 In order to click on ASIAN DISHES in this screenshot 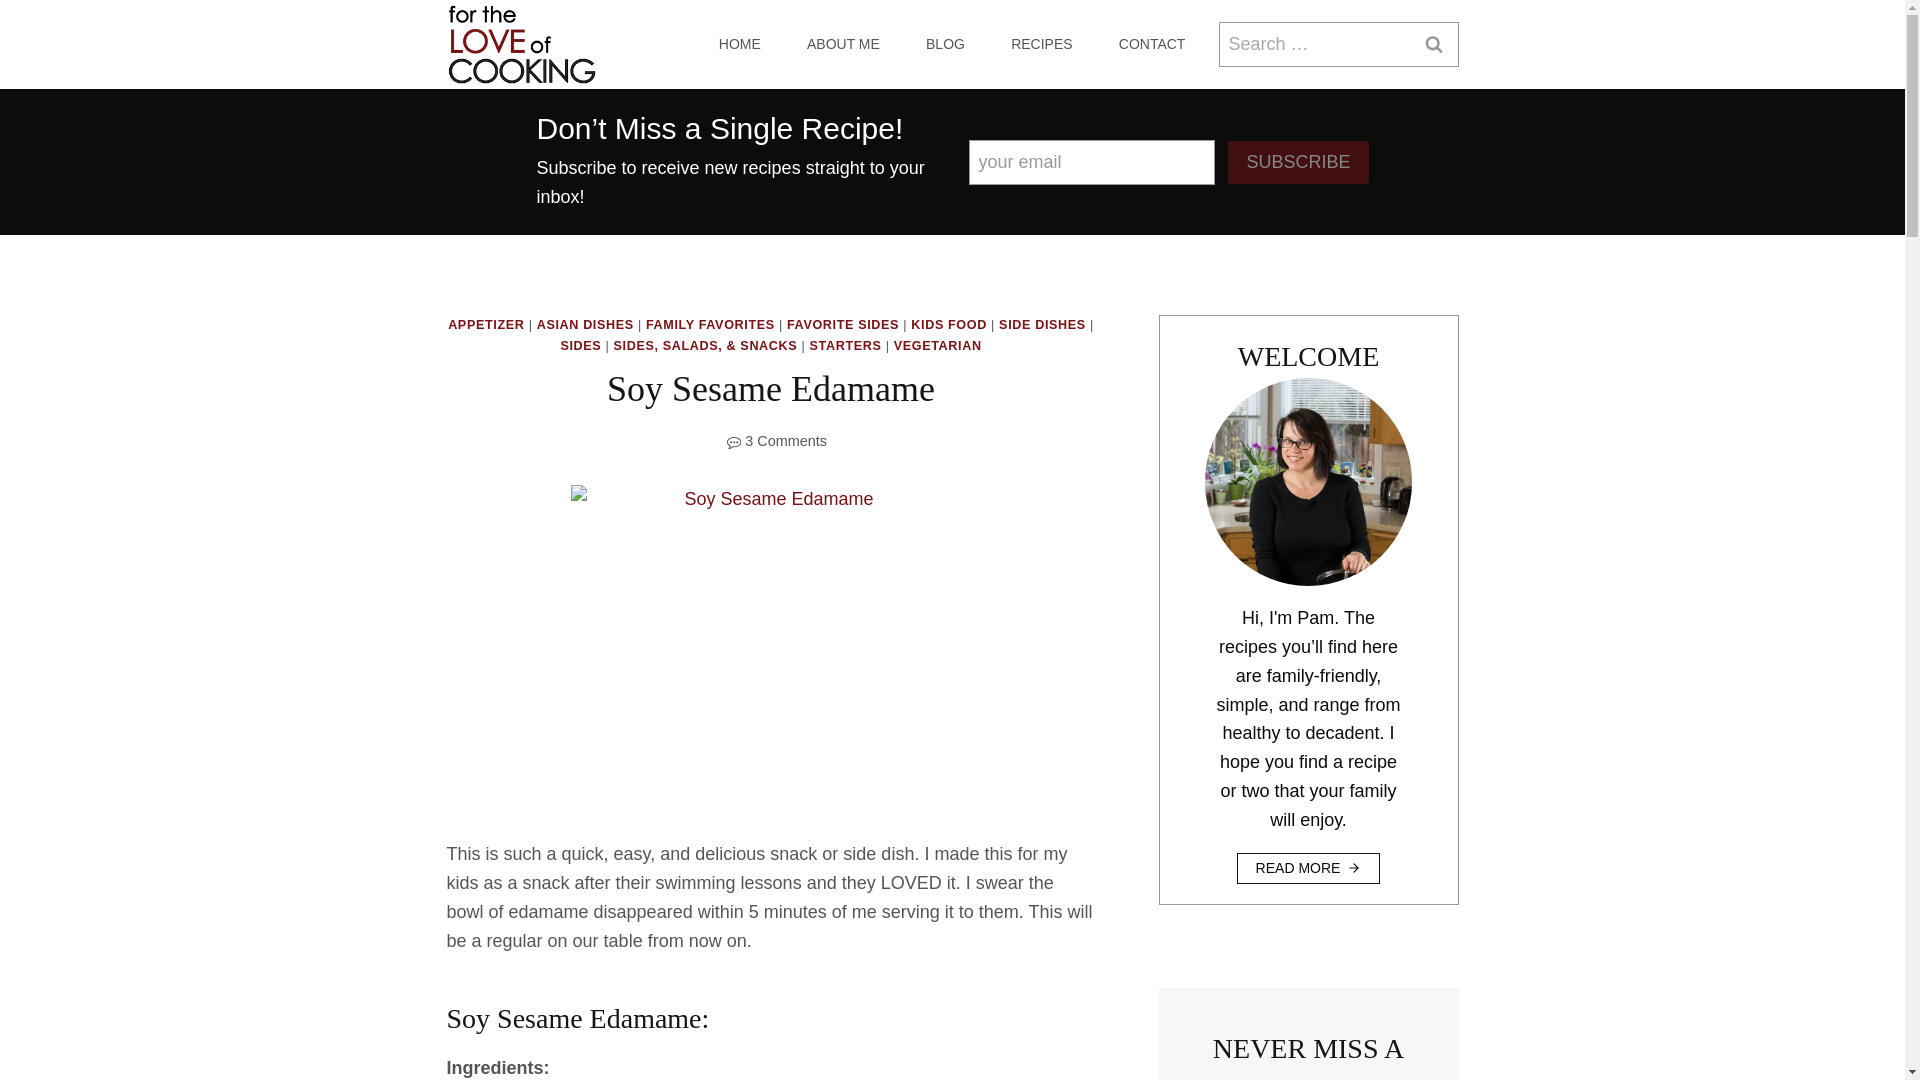, I will do `click(585, 324)`.